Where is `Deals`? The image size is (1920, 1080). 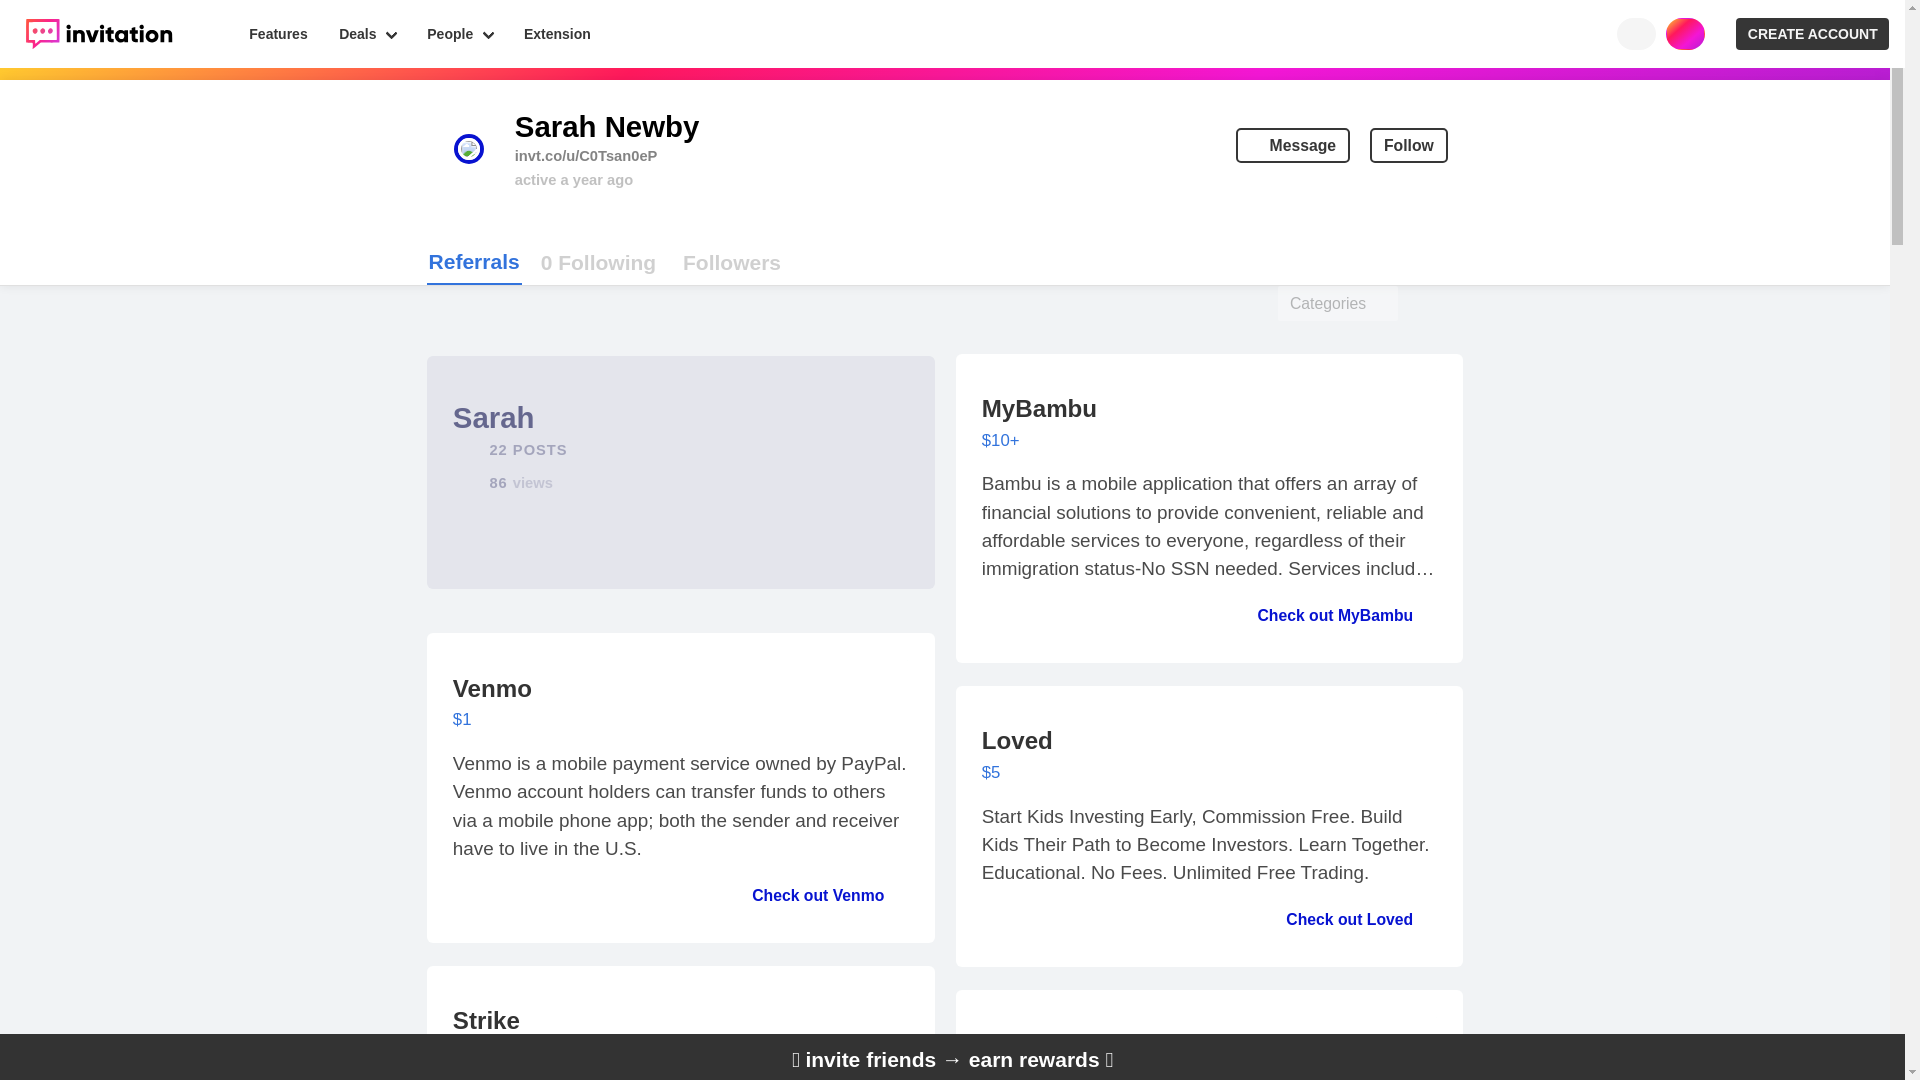
Deals is located at coordinates (1812, 34).